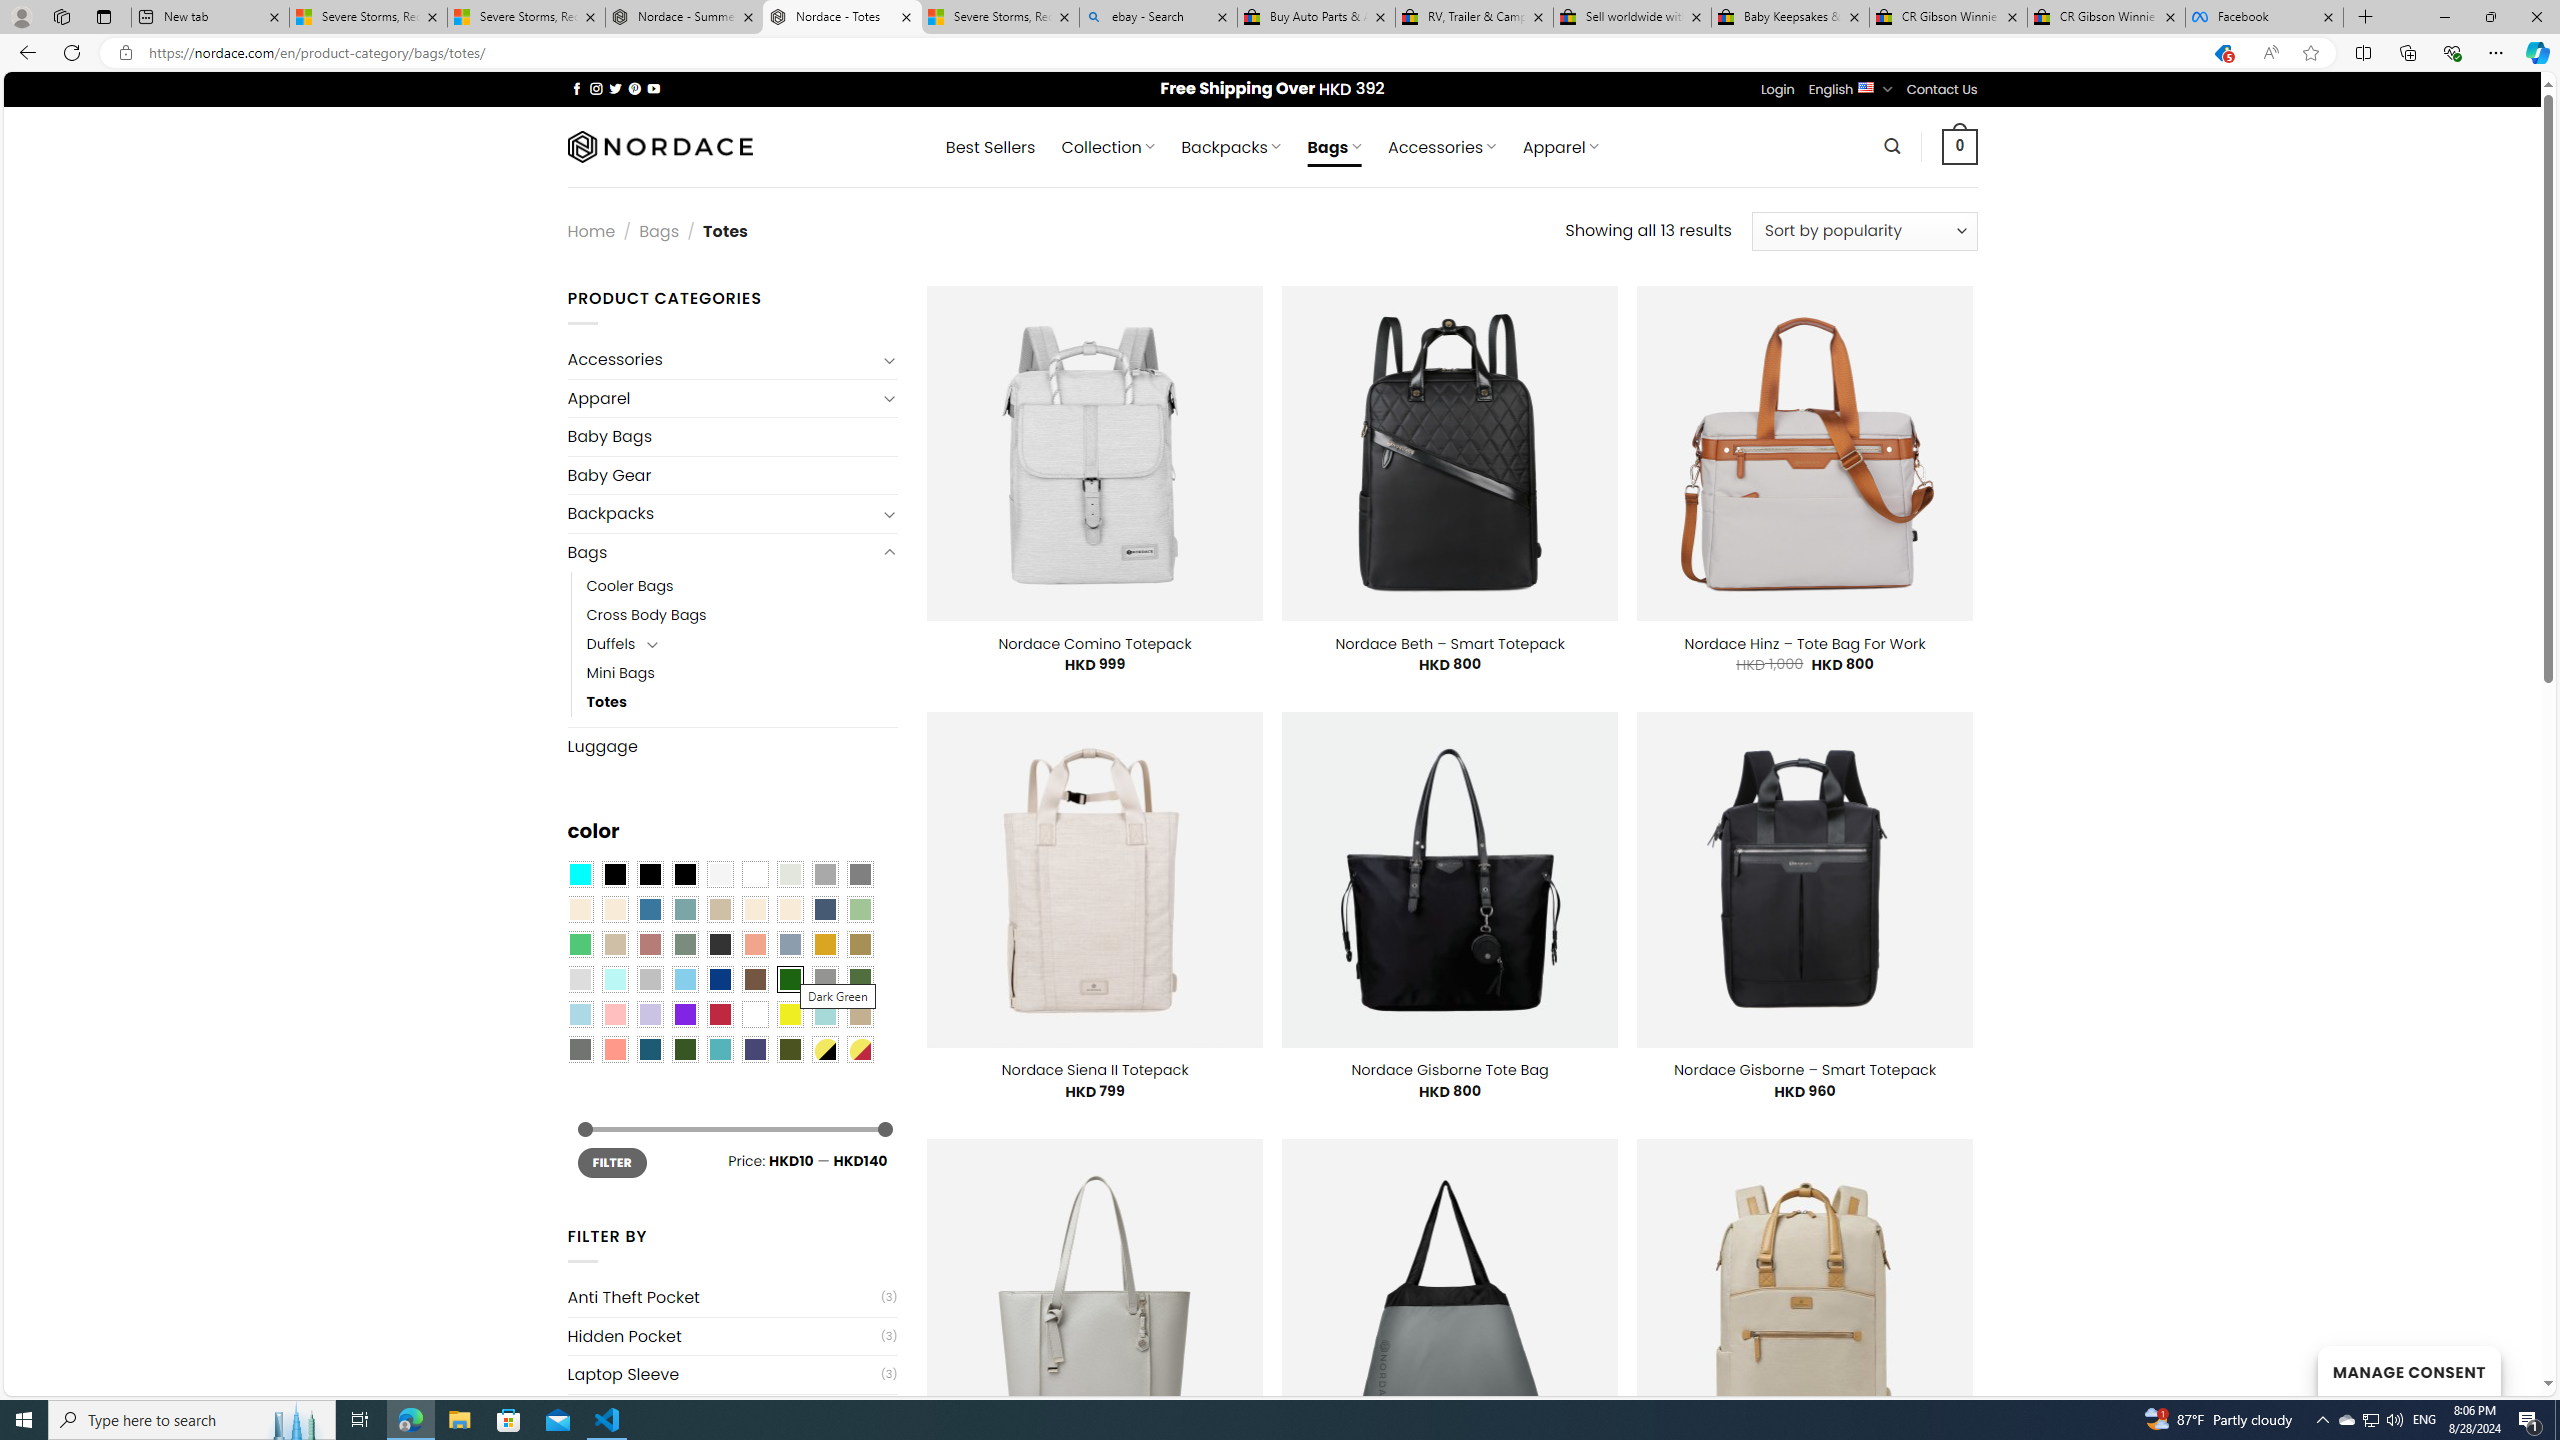 This screenshot has width=2560, height=1440. I want to click on Black, so click(650, 875).